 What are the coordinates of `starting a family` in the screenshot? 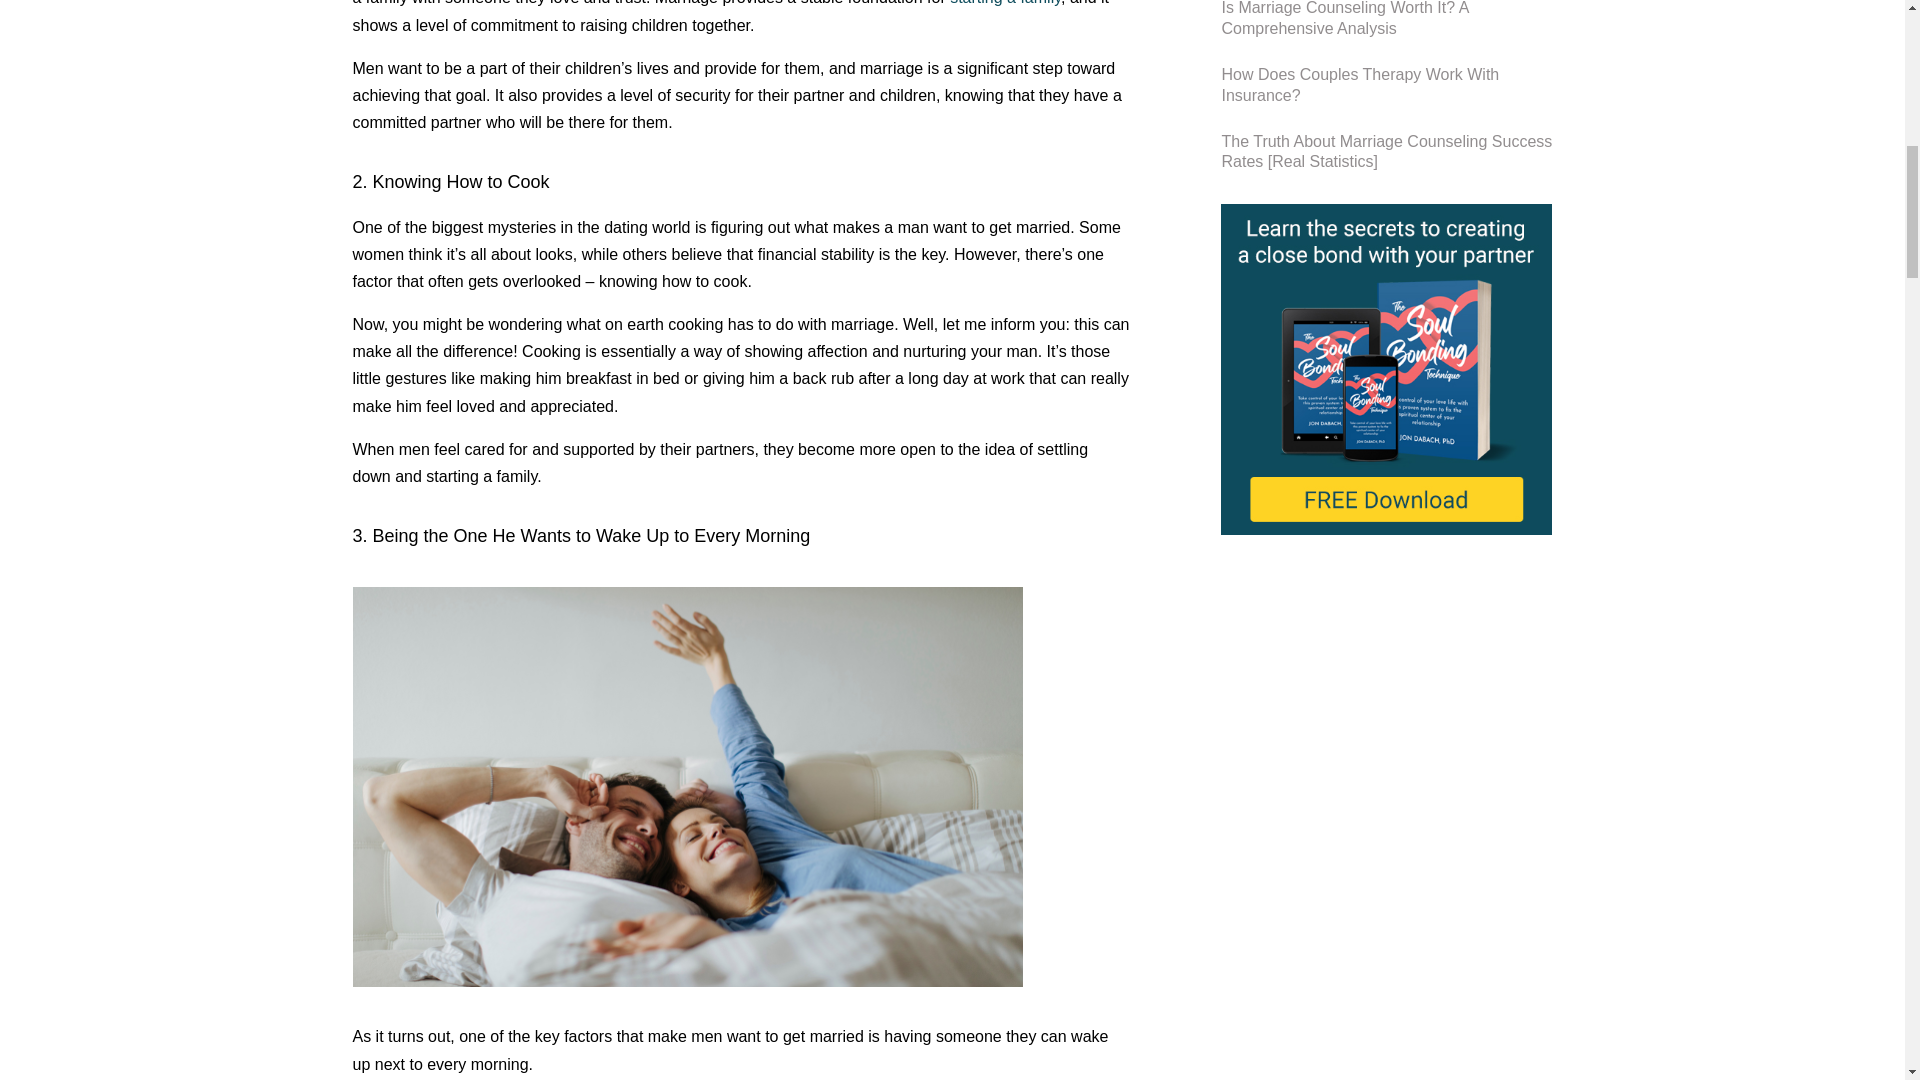 It's located at (1006, 3).